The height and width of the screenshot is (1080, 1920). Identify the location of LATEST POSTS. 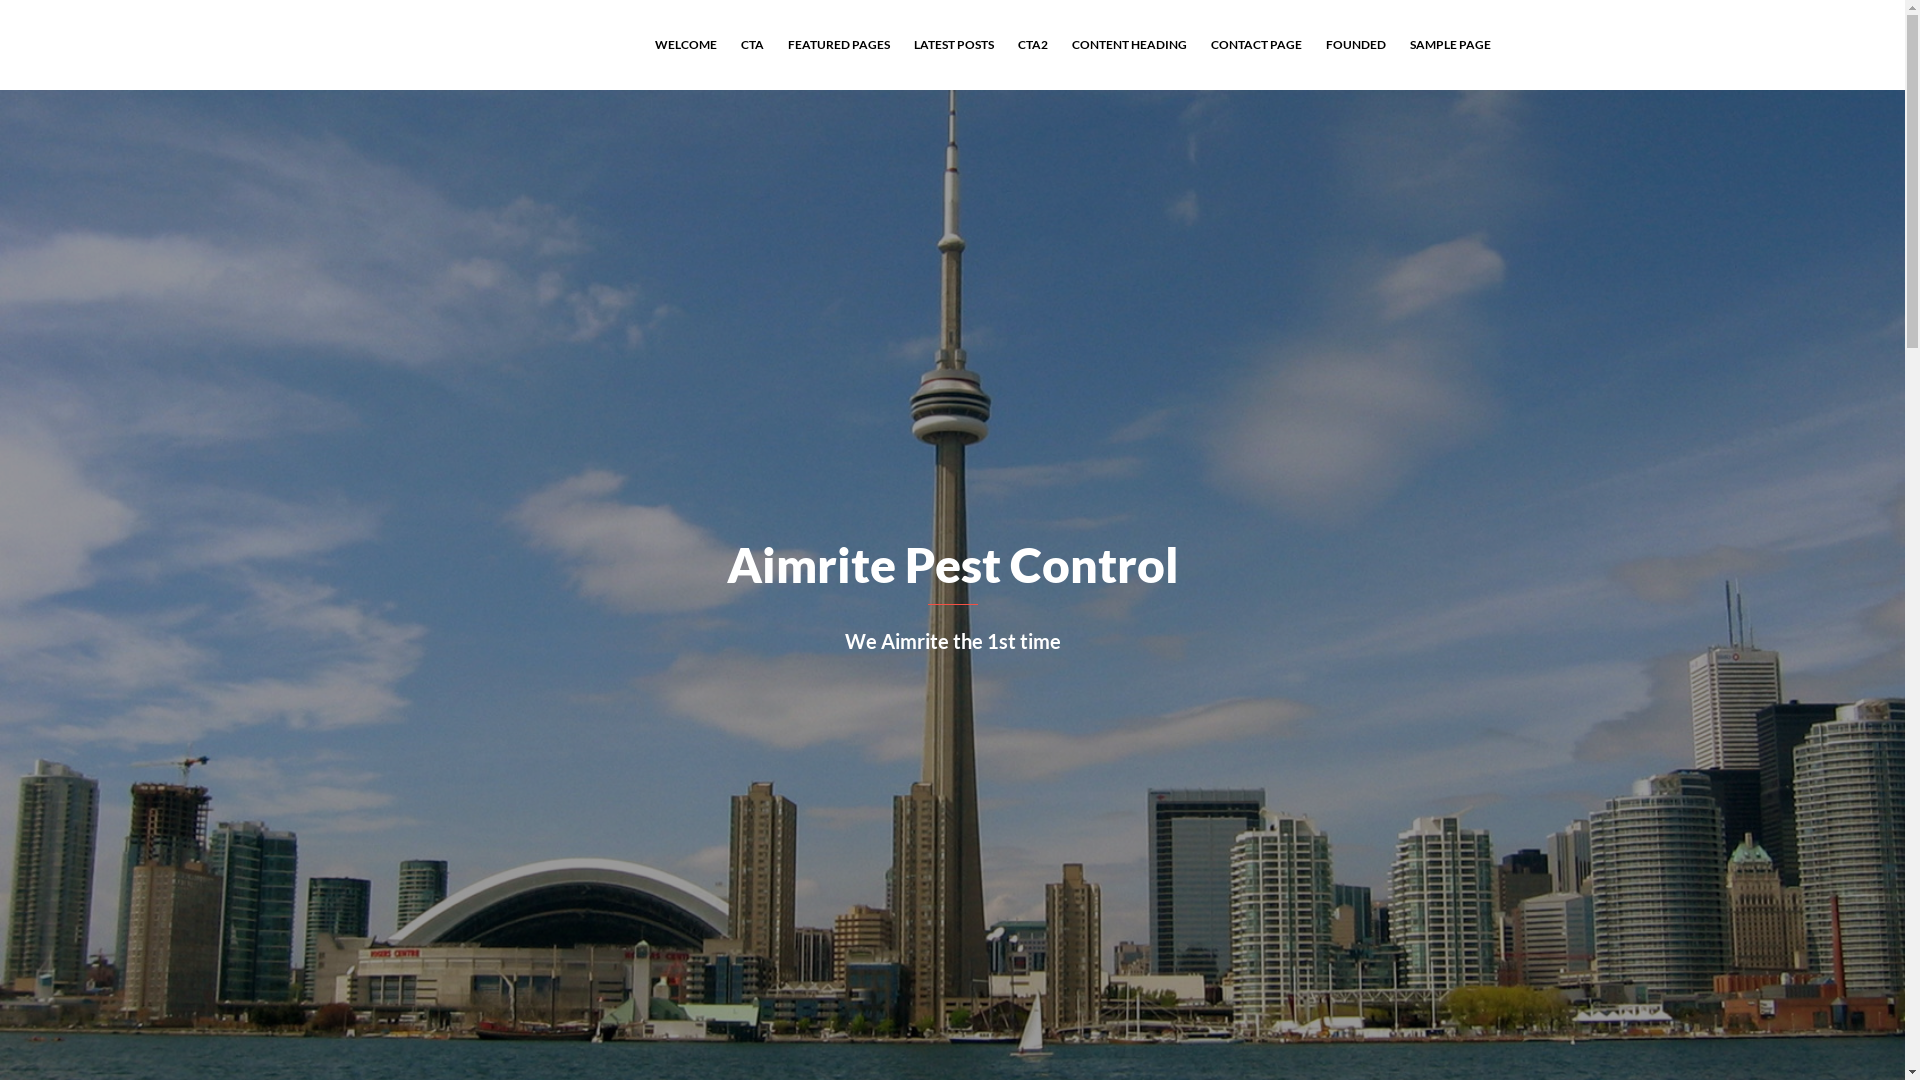
(954, 45).